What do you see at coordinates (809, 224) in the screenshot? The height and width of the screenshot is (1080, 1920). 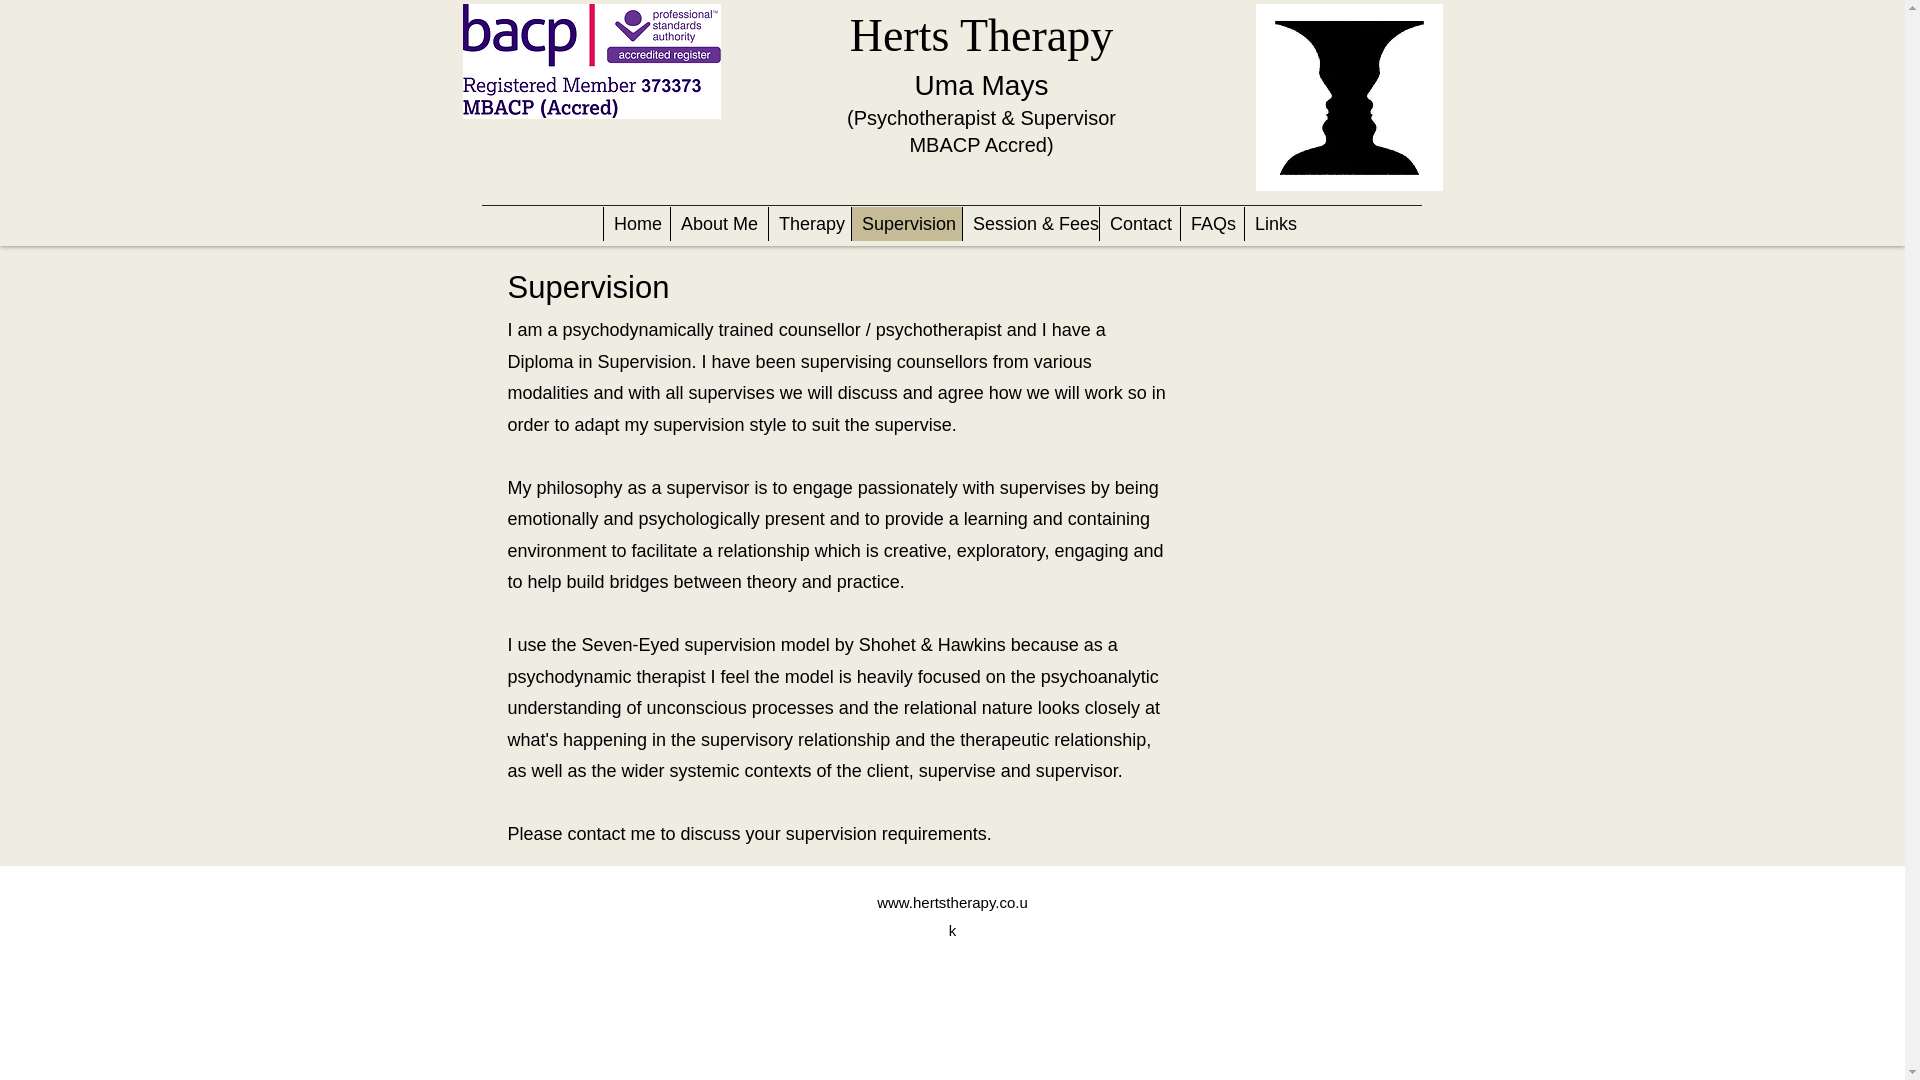 I see `Therapy` at bounding box center [809, 224].